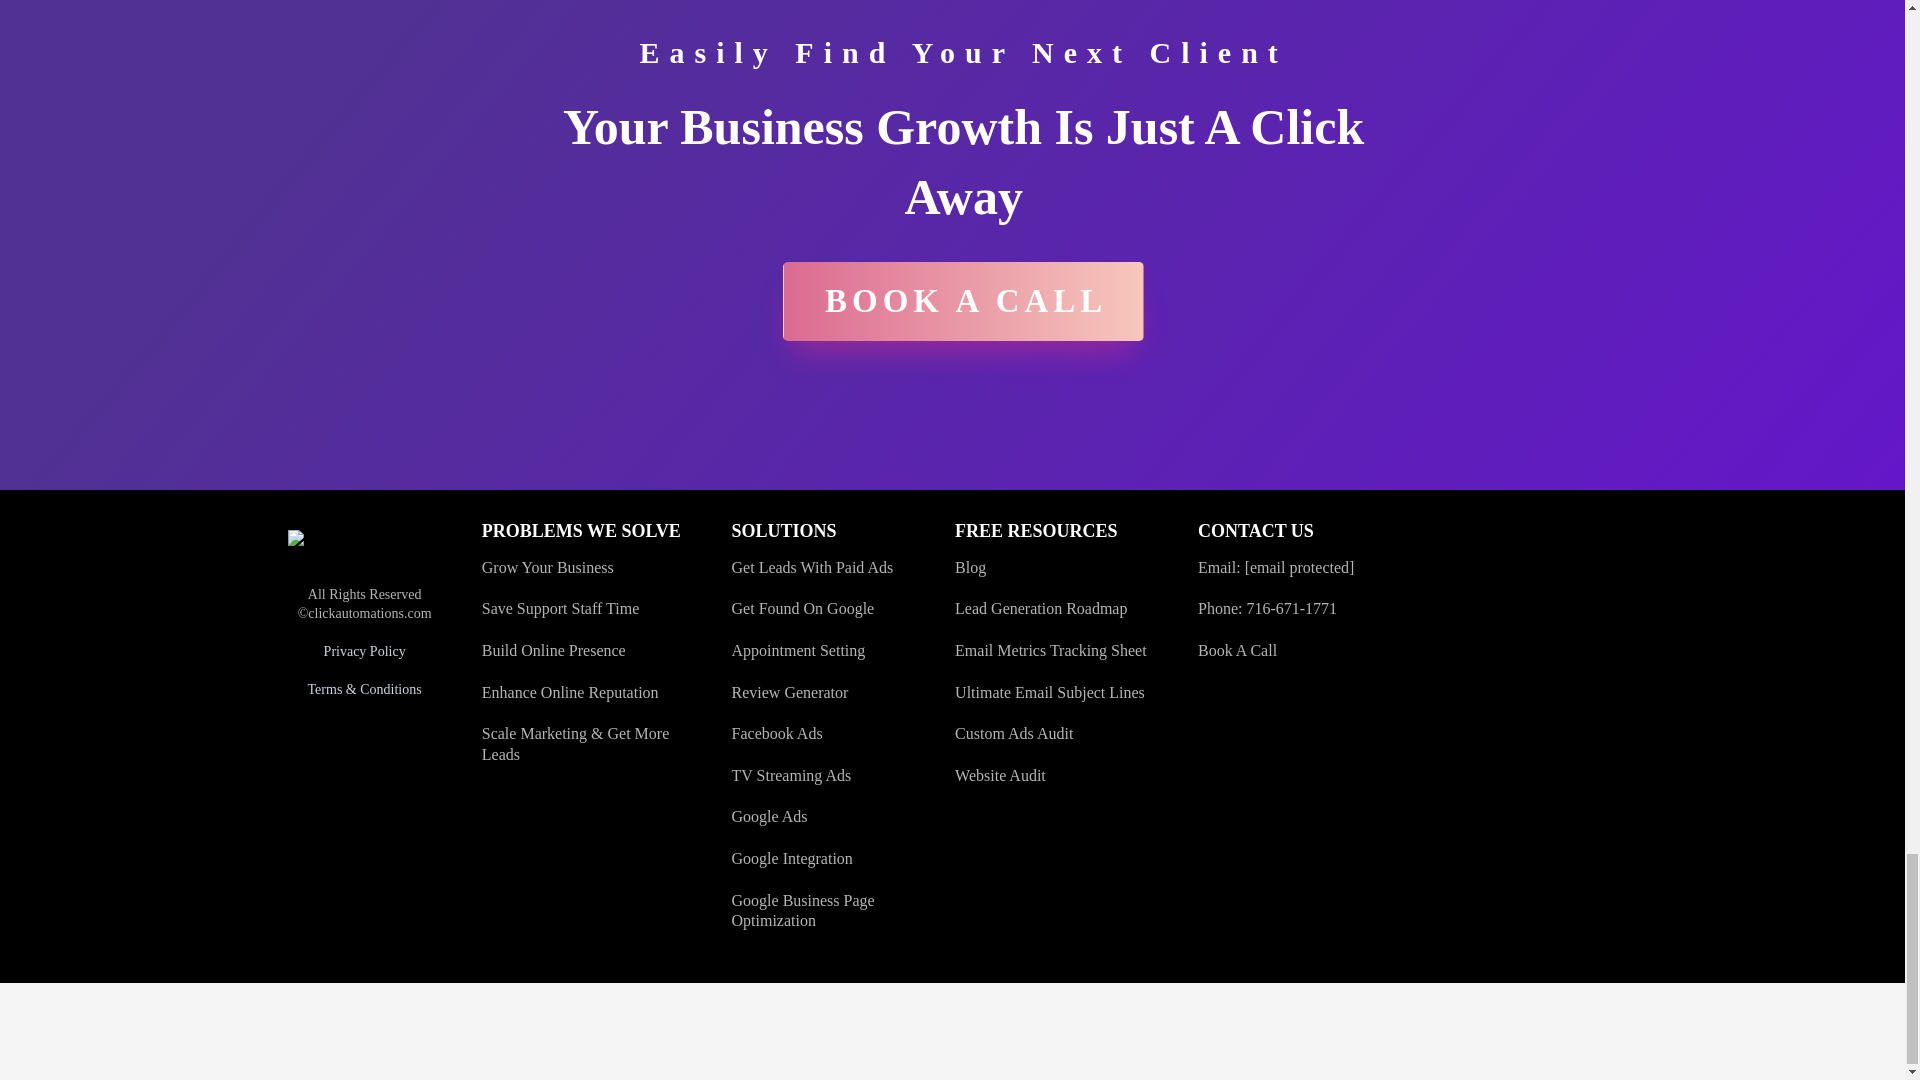  What do you see at coordinates (964, 302) in the screenshot?
I see `BOOK A CALL` at bounding box center [964, 302].